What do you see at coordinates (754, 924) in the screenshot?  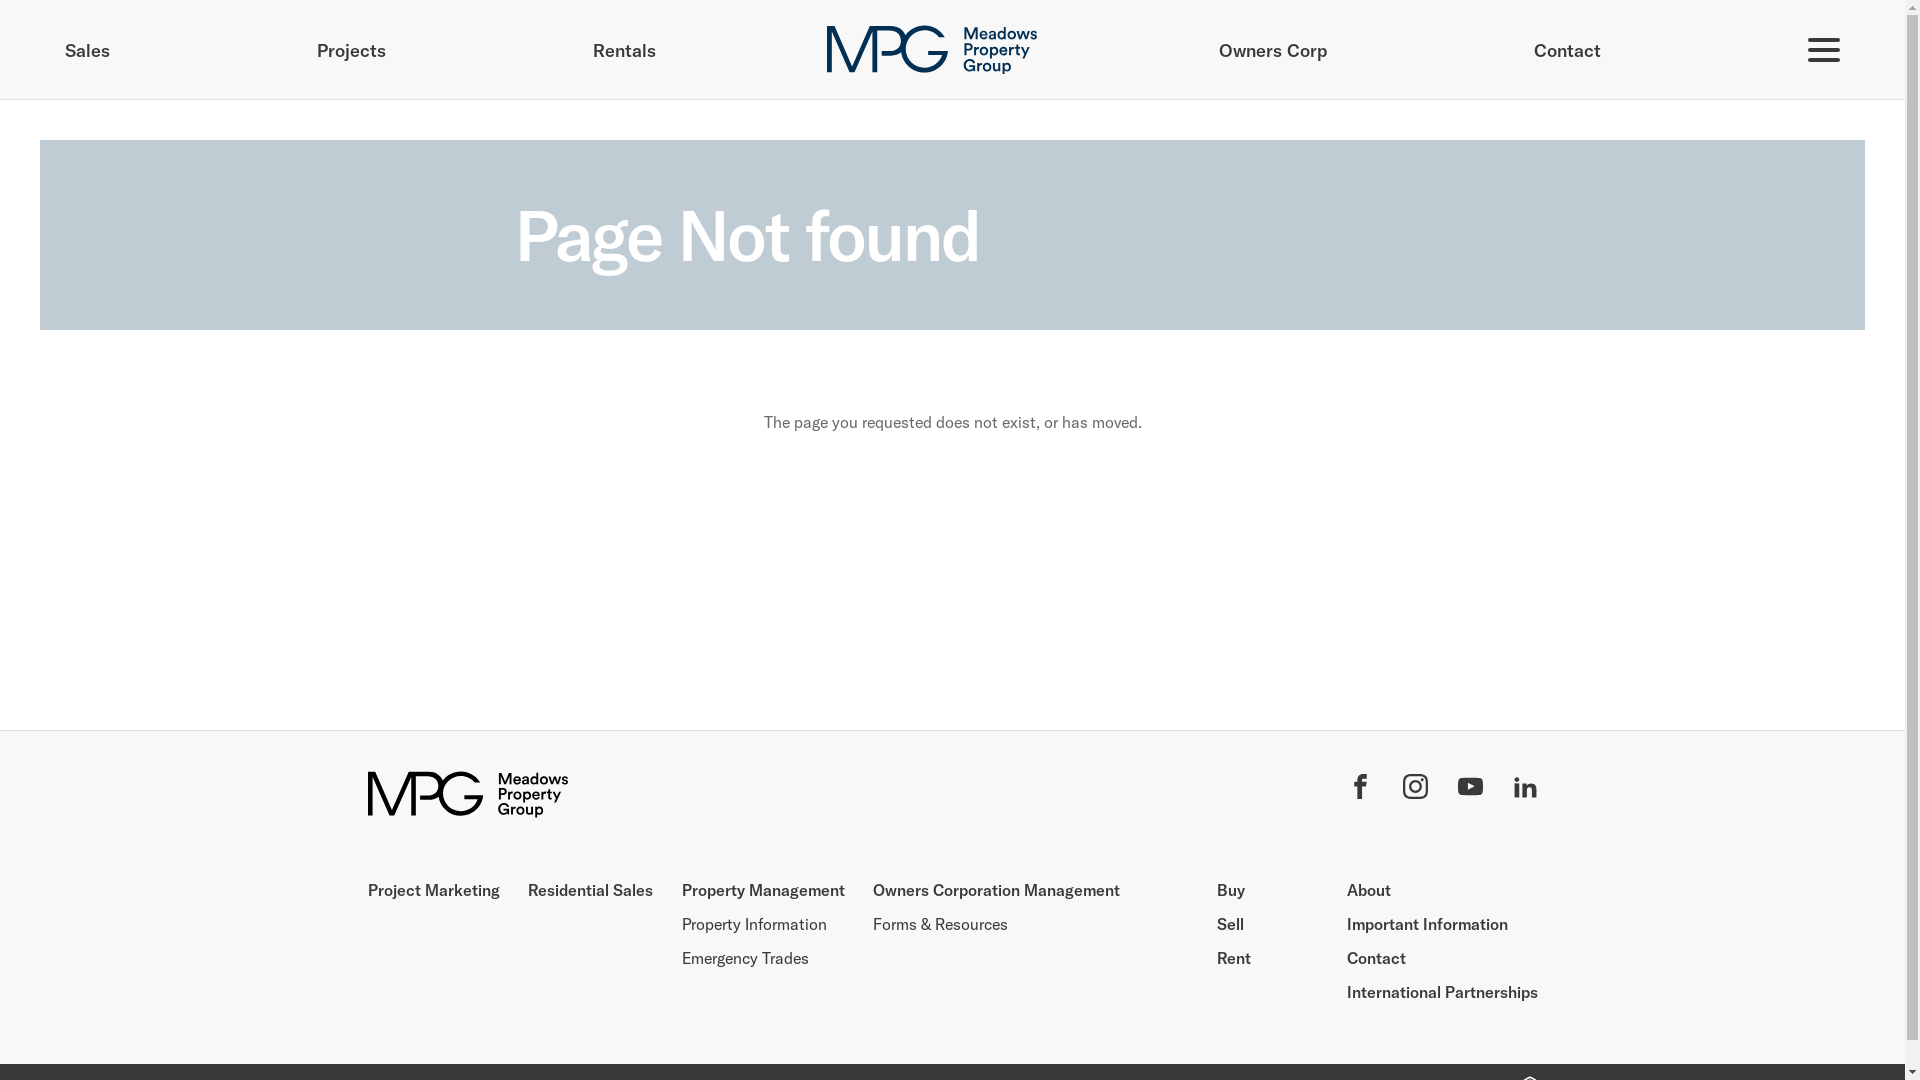 I see `Property Information` at bounding box center [754, 924].